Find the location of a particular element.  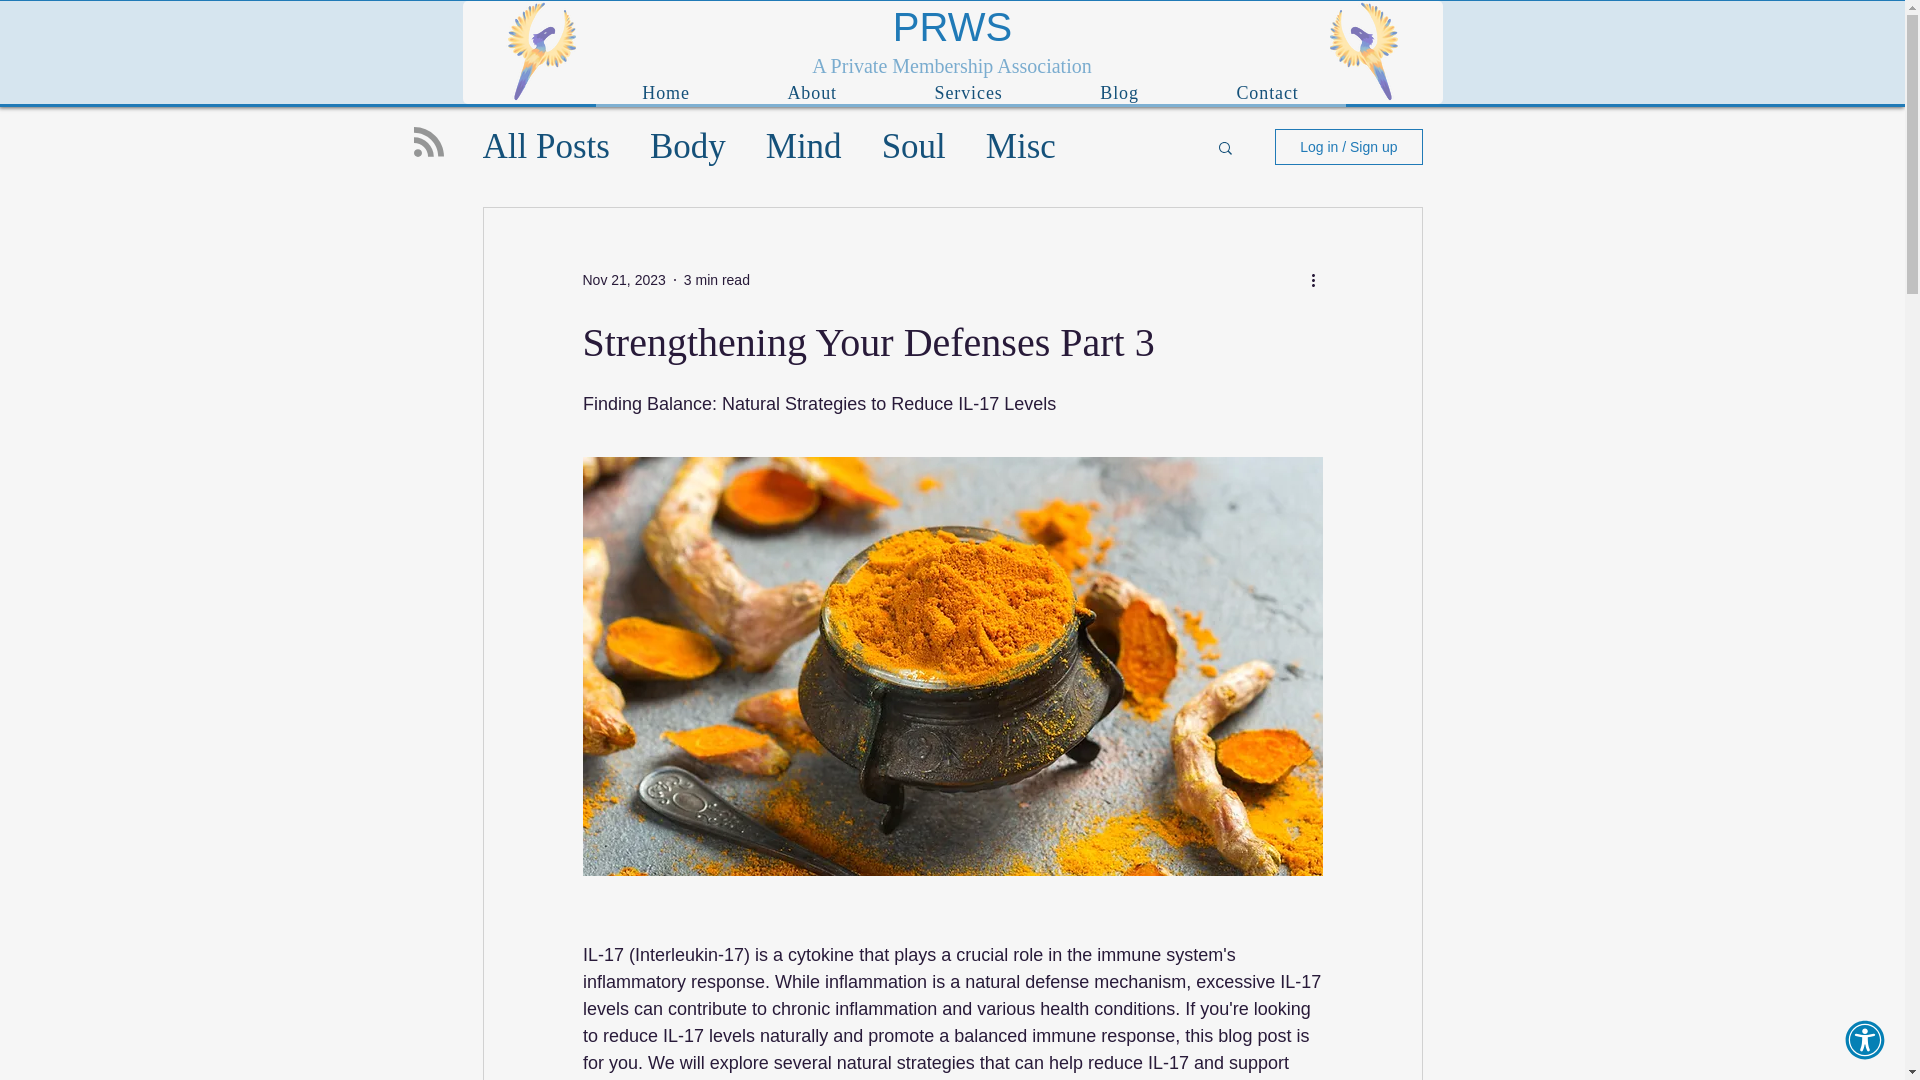

Soul is located at coordinates (914, 147).